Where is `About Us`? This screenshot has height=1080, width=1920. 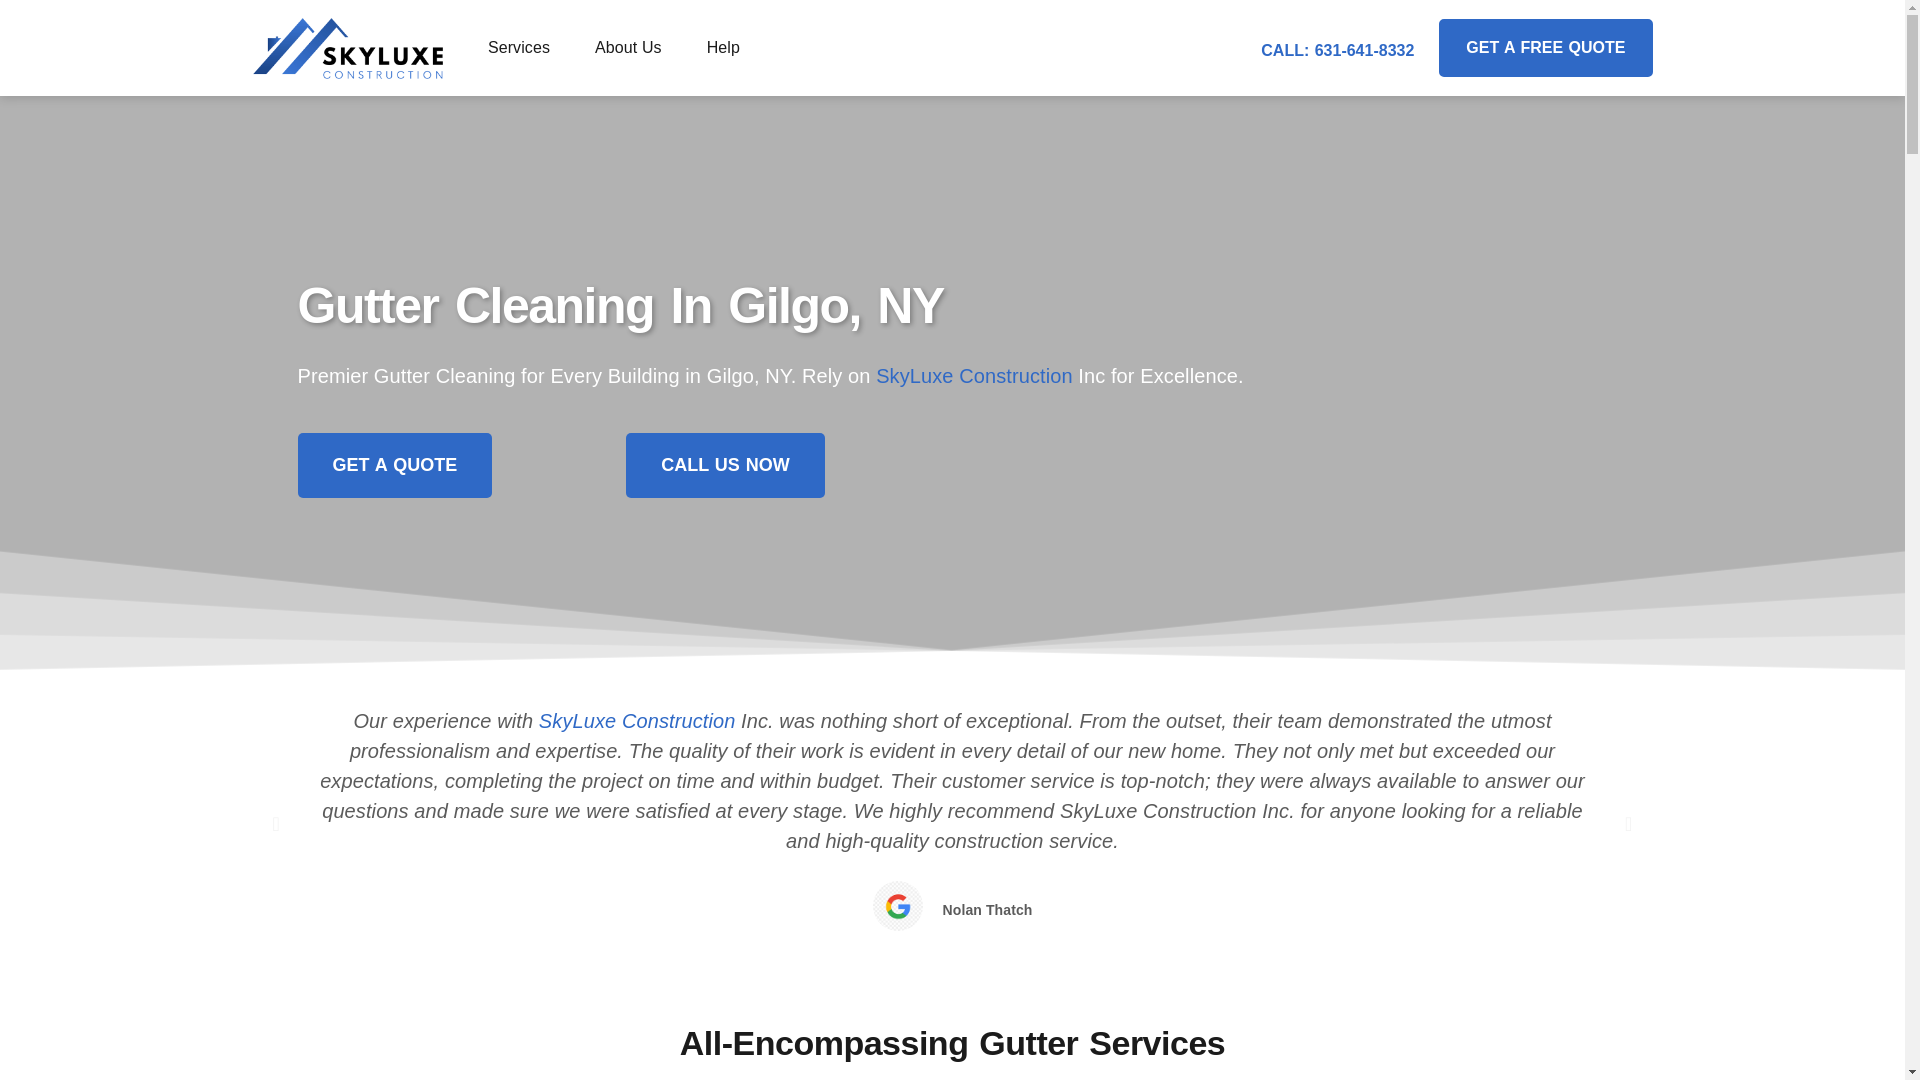
About Us is located at coordinates (628, 48).